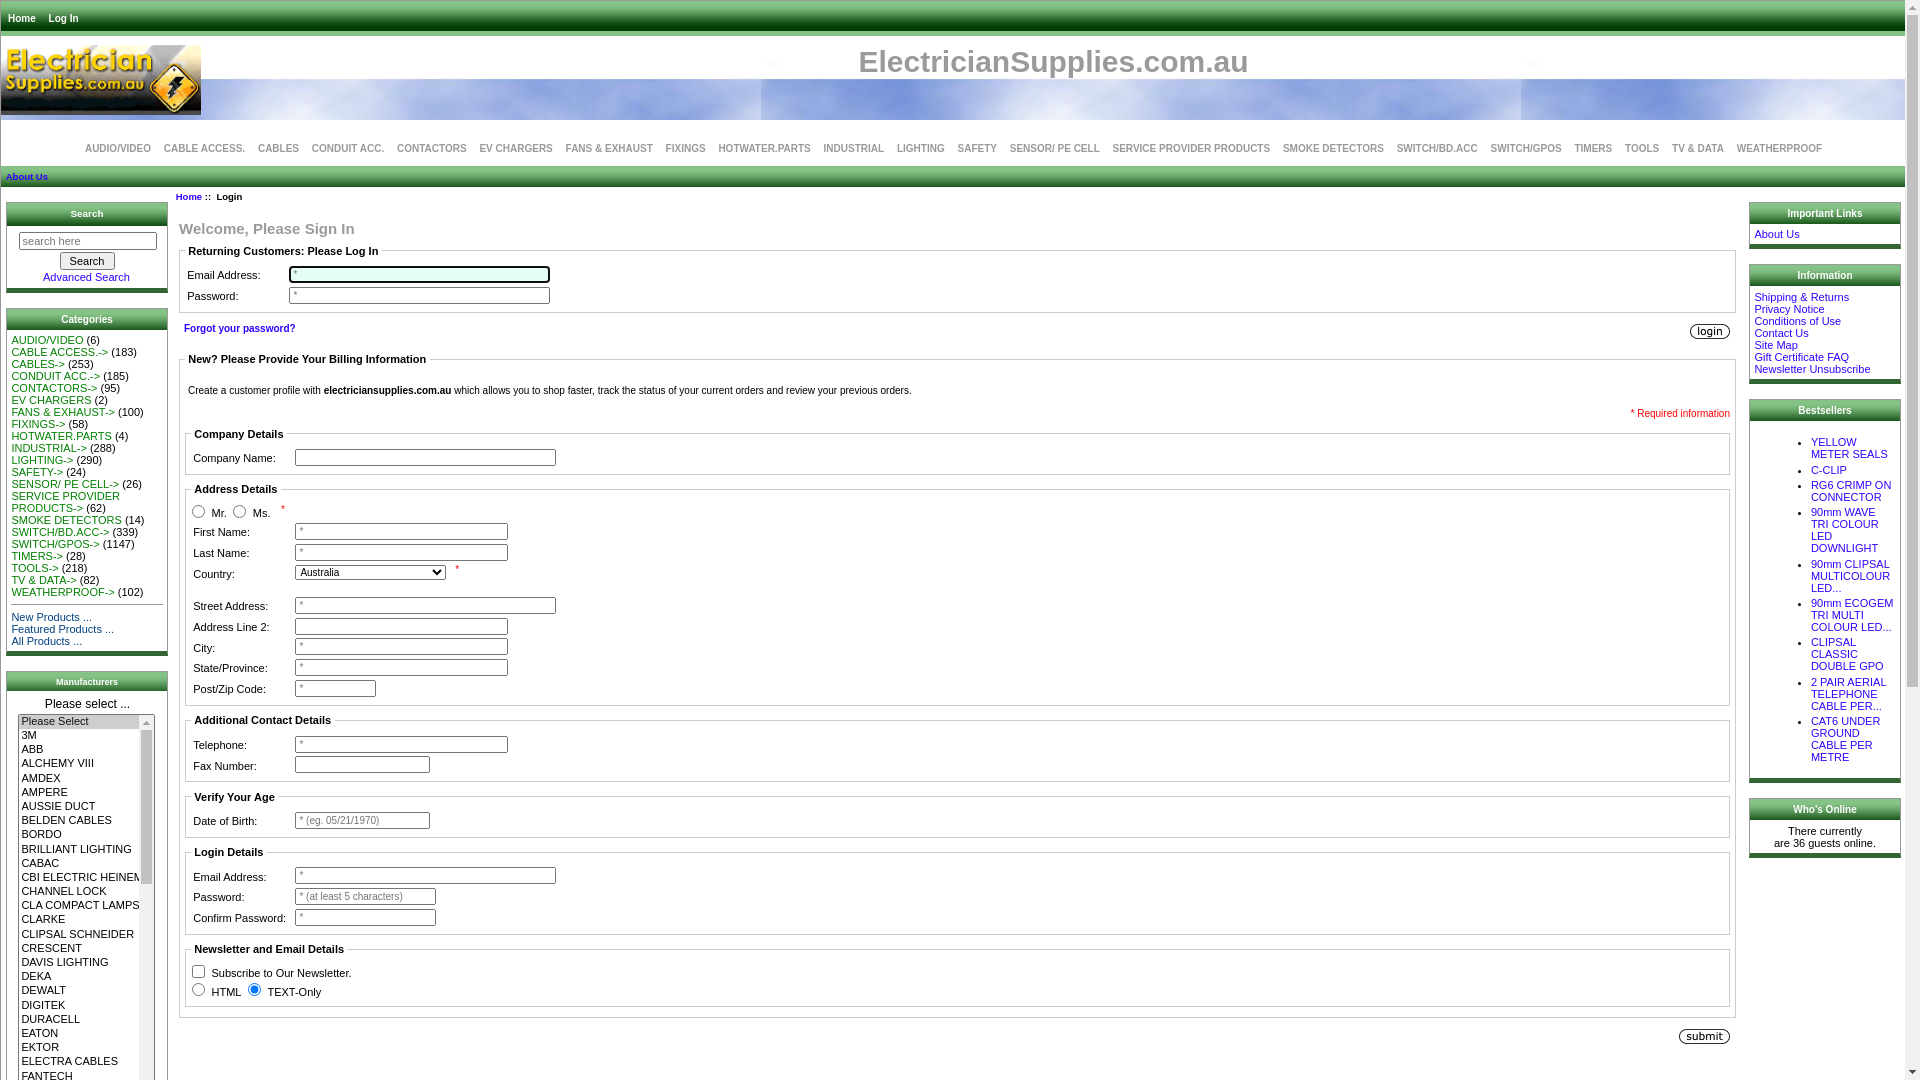 The image size is (1920, 1080). Describe the element at coordinates (1850, 576) in the screenshot. I see `90mm CLIPSAL MULTICOLOUR LED...` at that location.